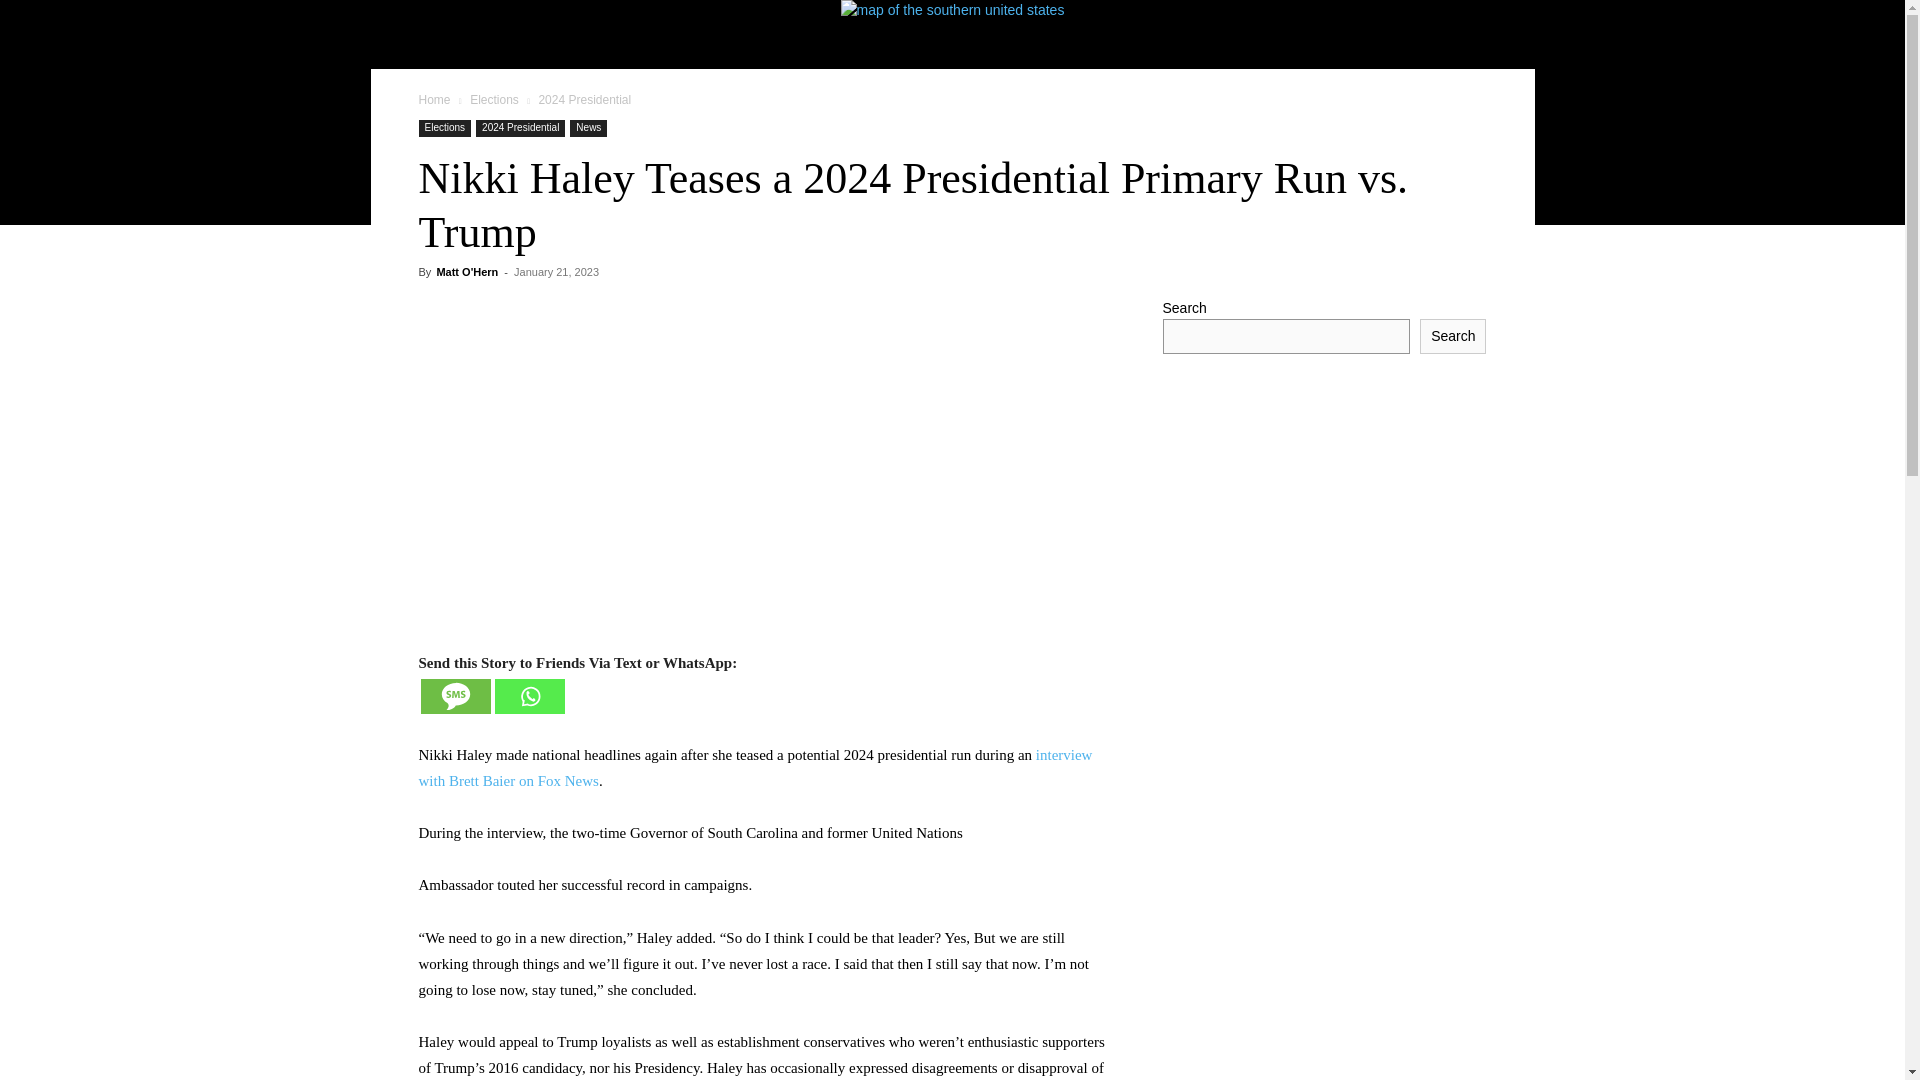  Describe the element at coordinates (528, 696) in the screenshot. I see `Whatsapp` at that location.